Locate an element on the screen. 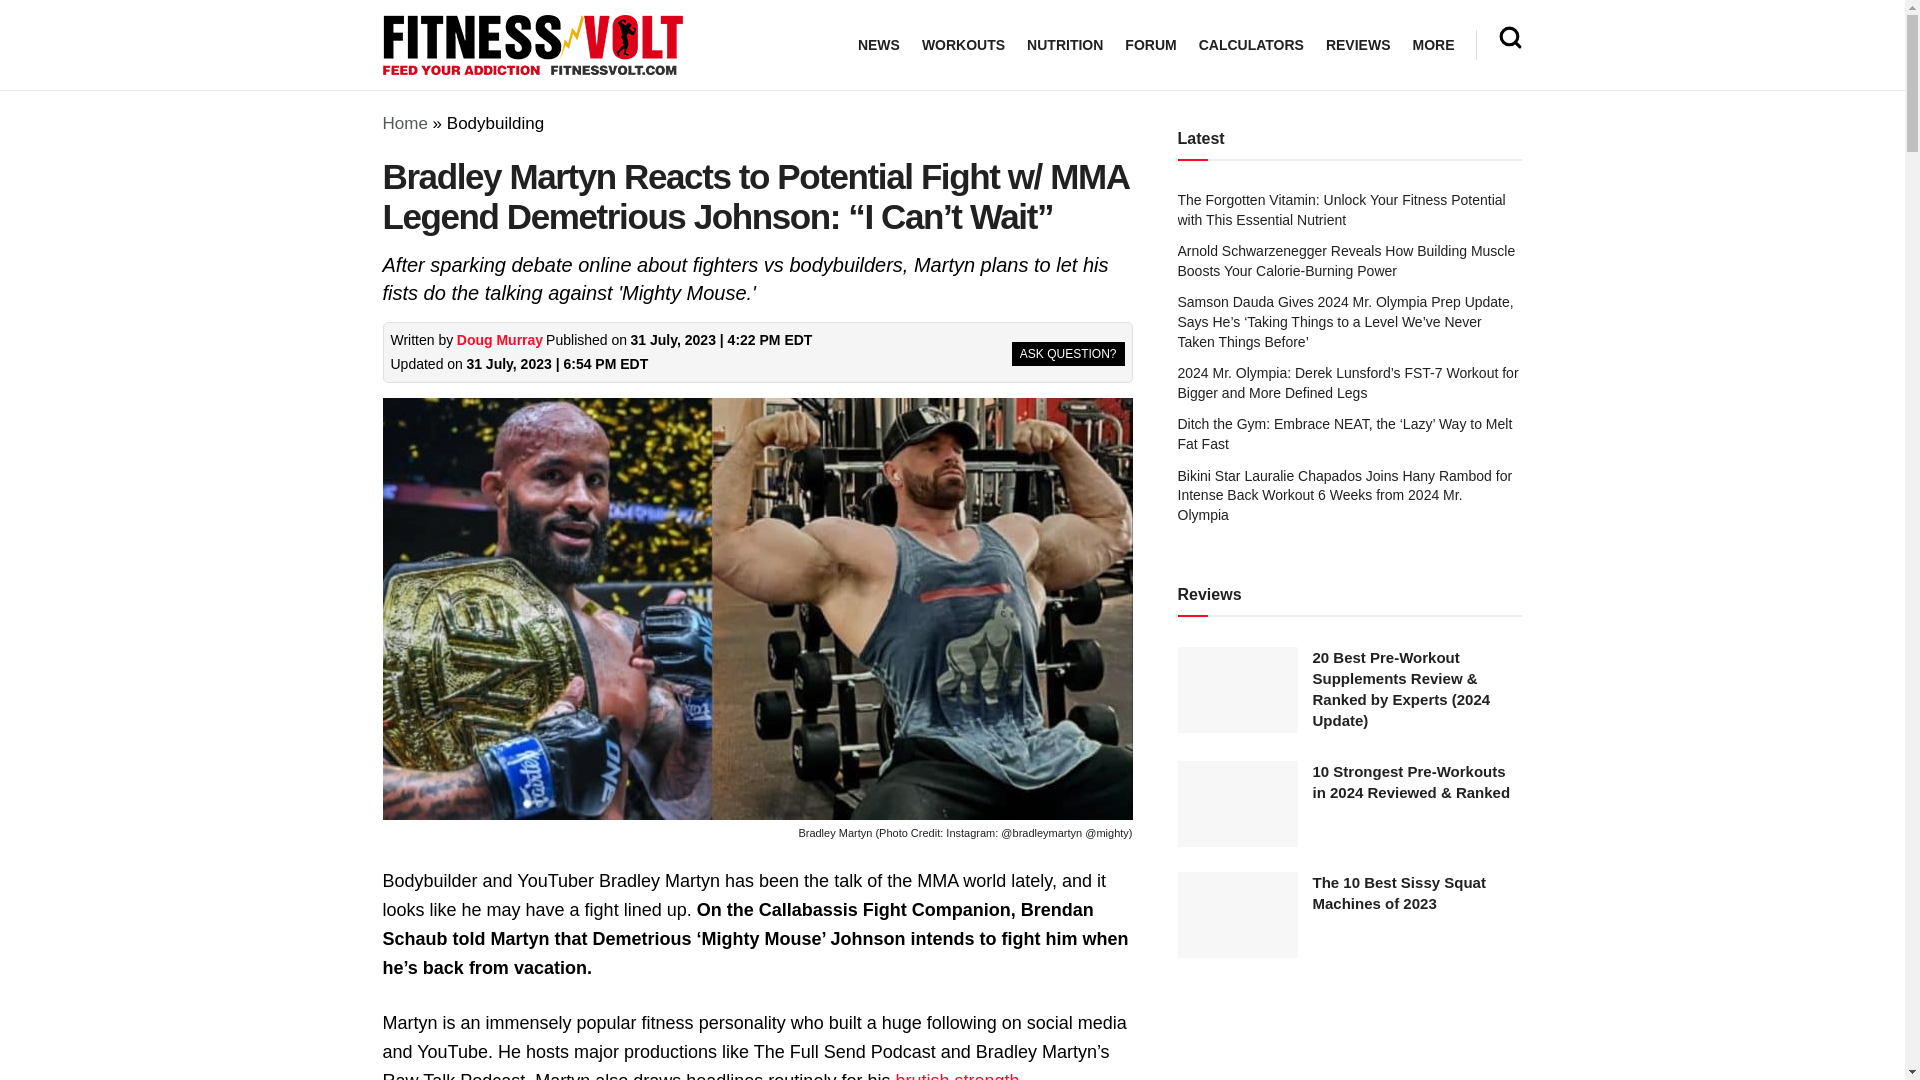 The image size is (1920, 1080). CALCULATORS is located at coordinates (1250, 45).